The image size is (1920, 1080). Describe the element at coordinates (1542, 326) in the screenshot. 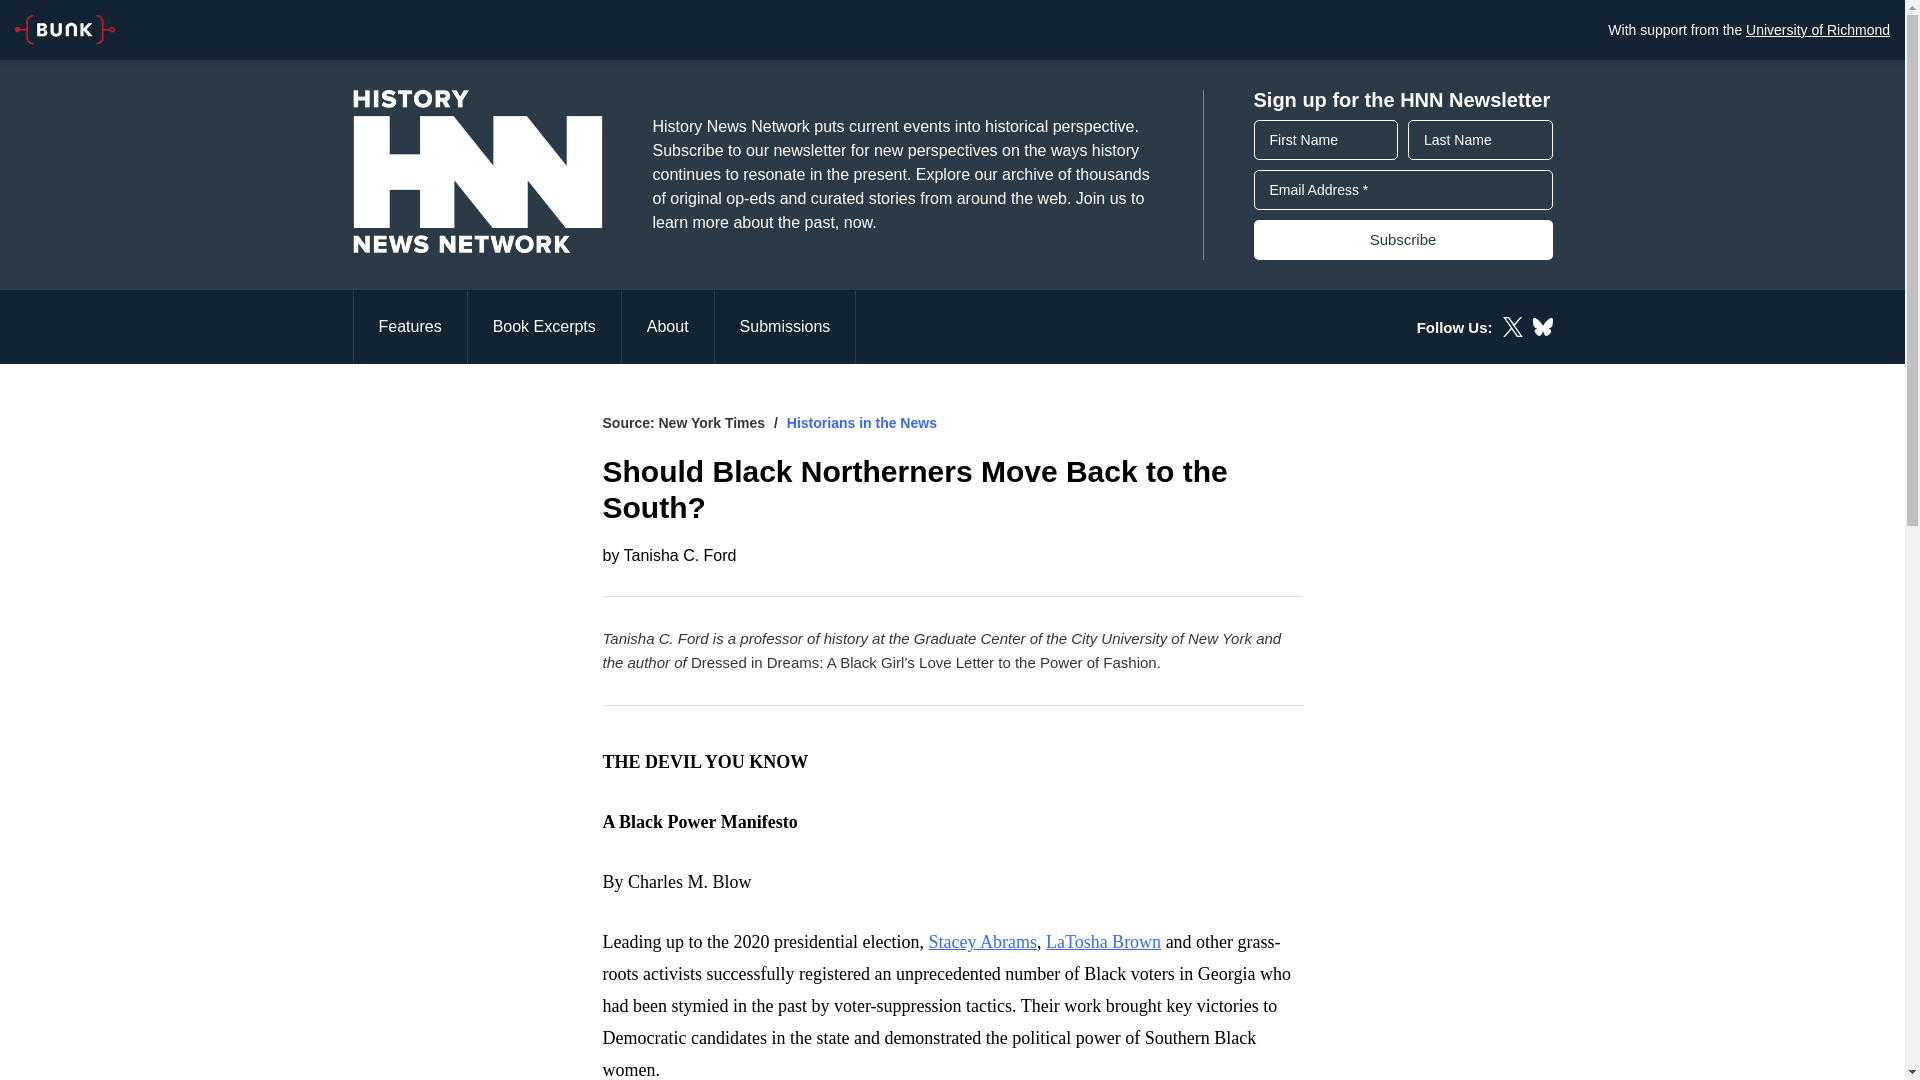

I see `Follow HNN on Bluesky` at that location.